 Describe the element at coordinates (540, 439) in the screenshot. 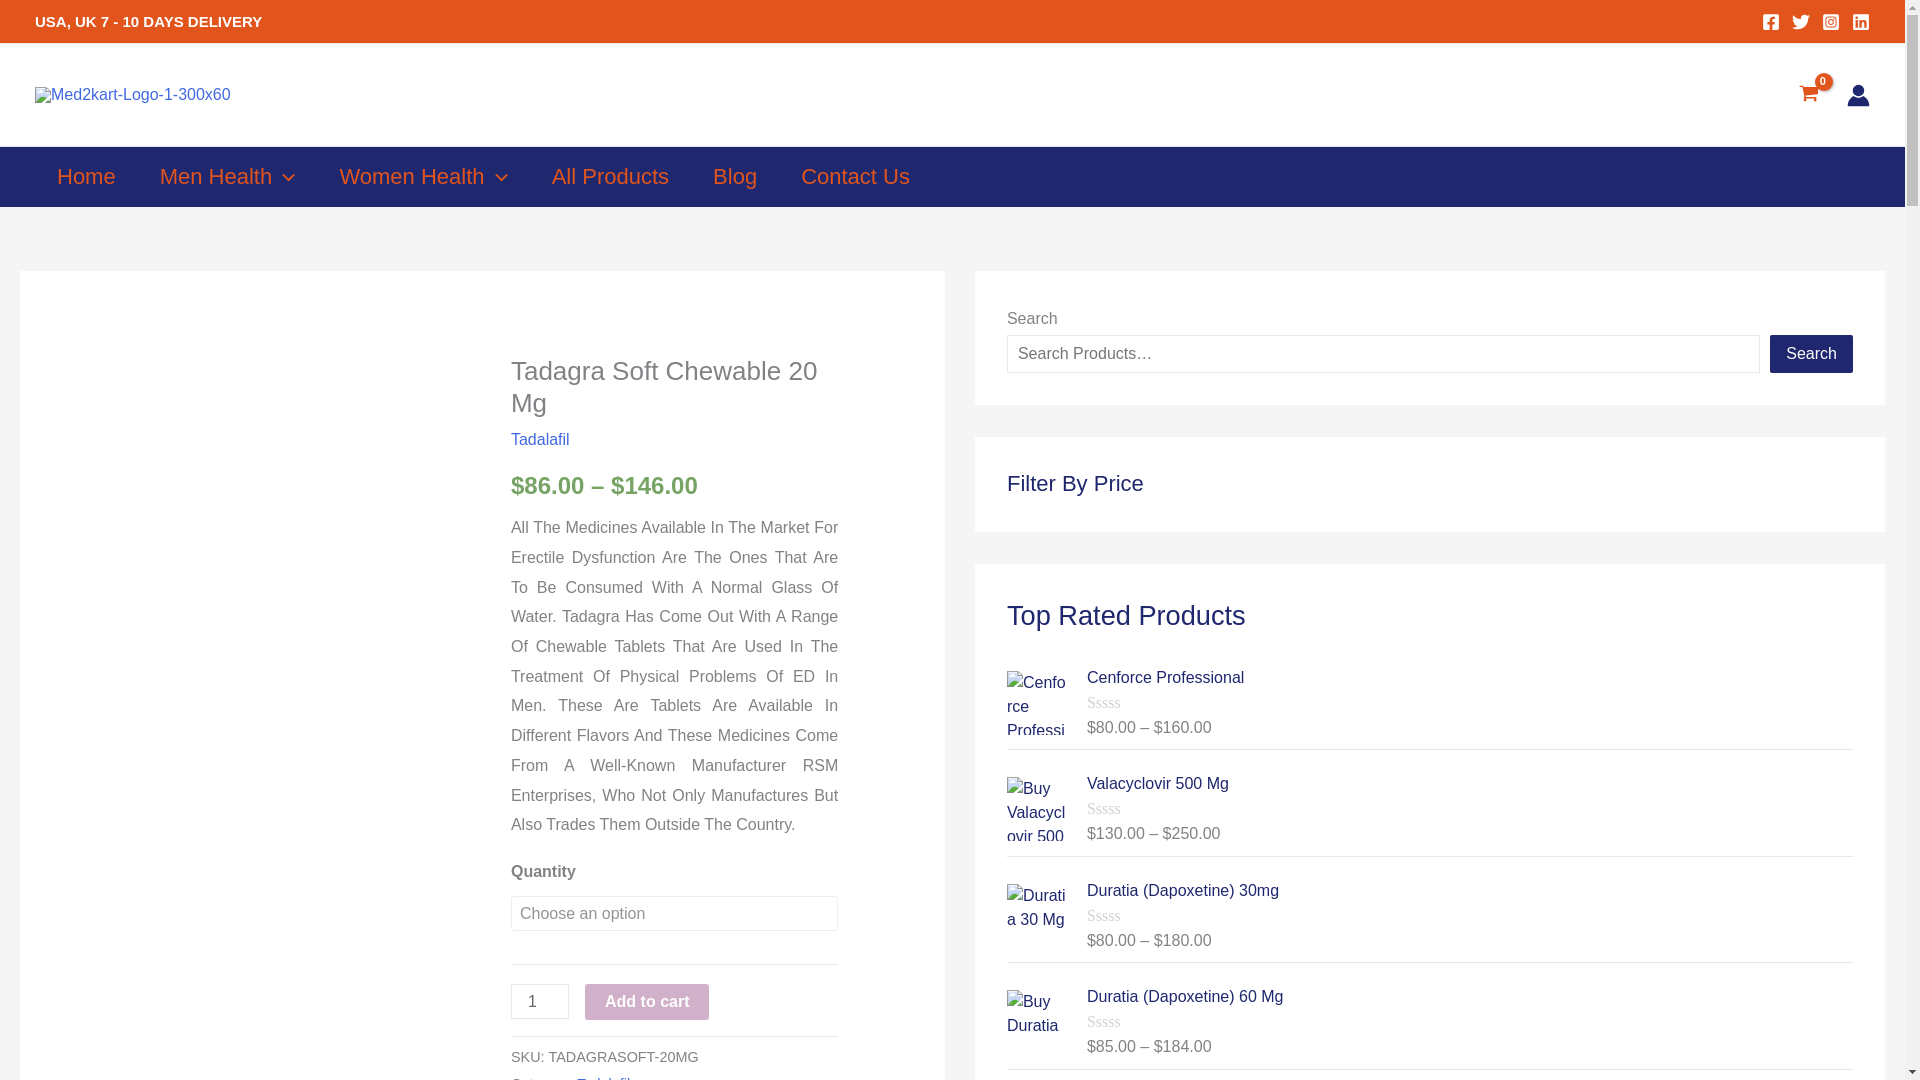

I see `Tadalafil` at that location.